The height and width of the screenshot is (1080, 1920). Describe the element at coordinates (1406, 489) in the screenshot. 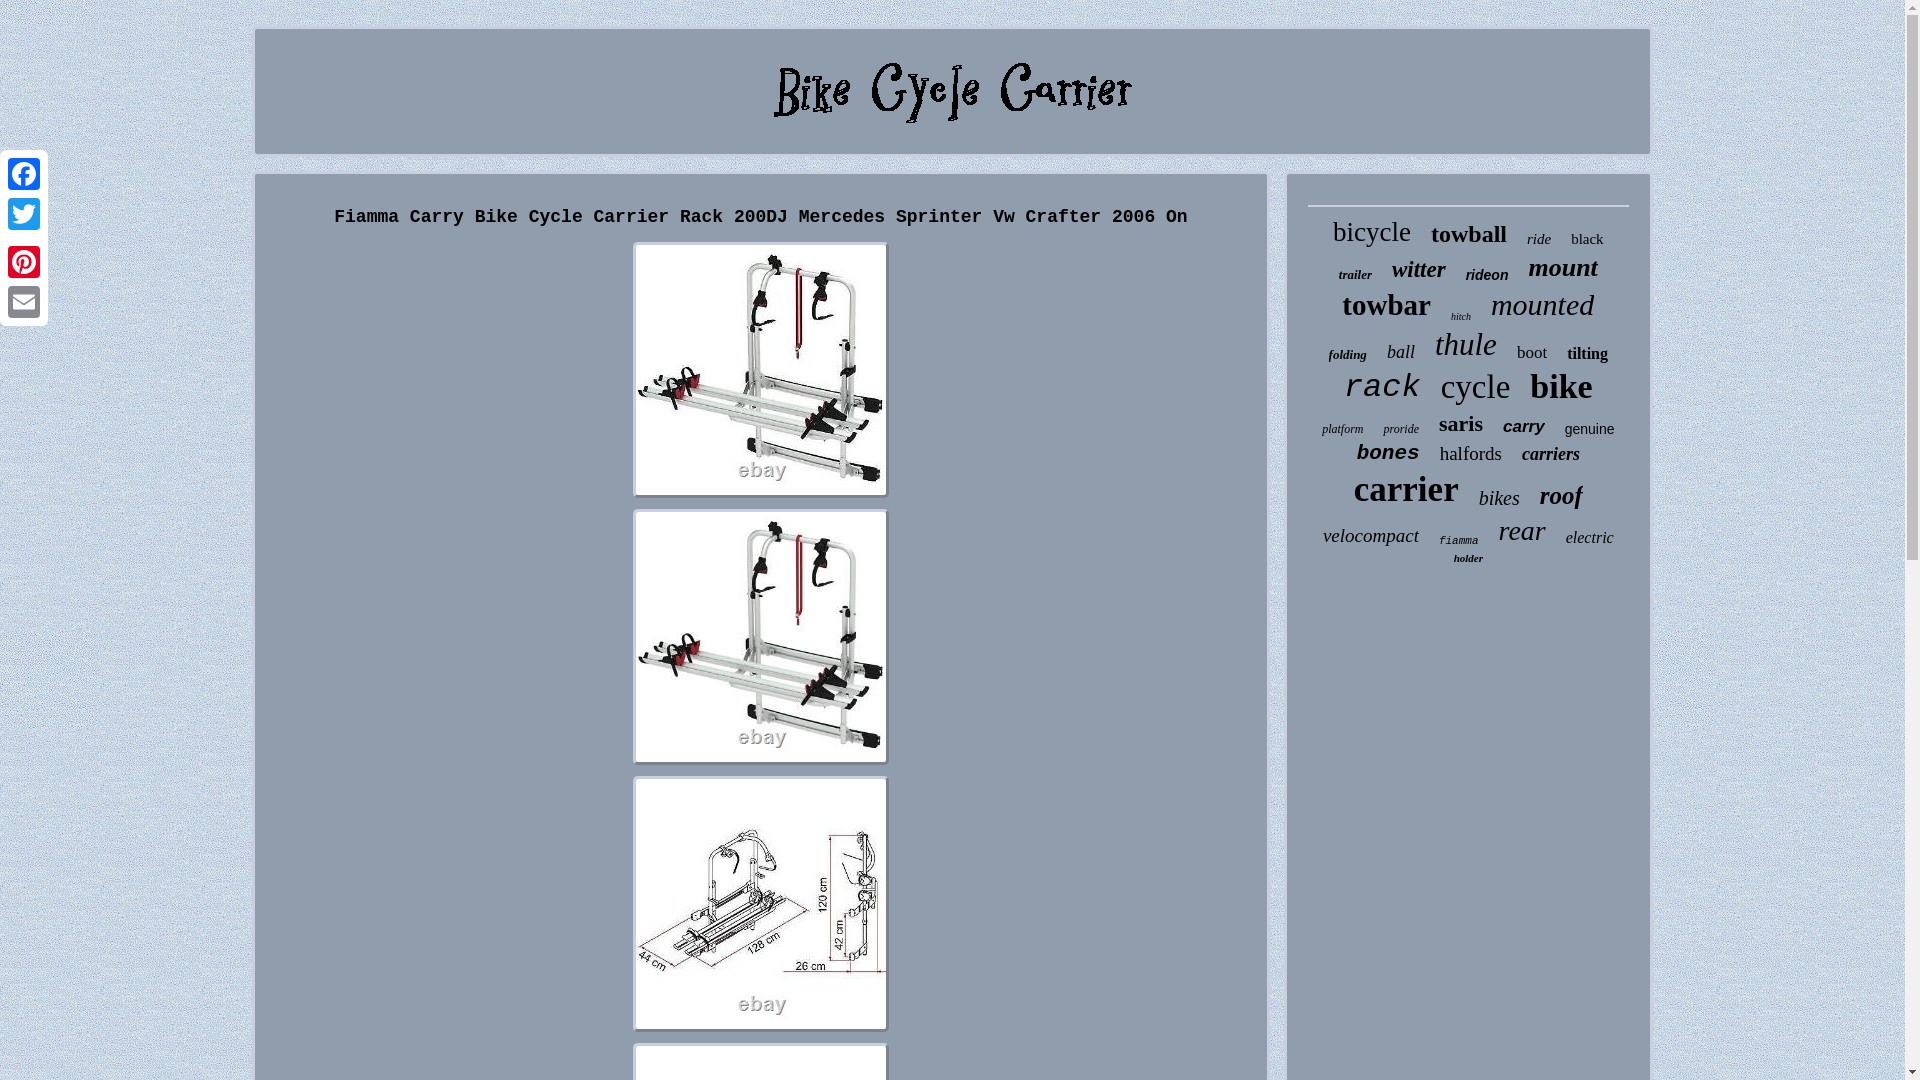

I see `carrier` at that location.